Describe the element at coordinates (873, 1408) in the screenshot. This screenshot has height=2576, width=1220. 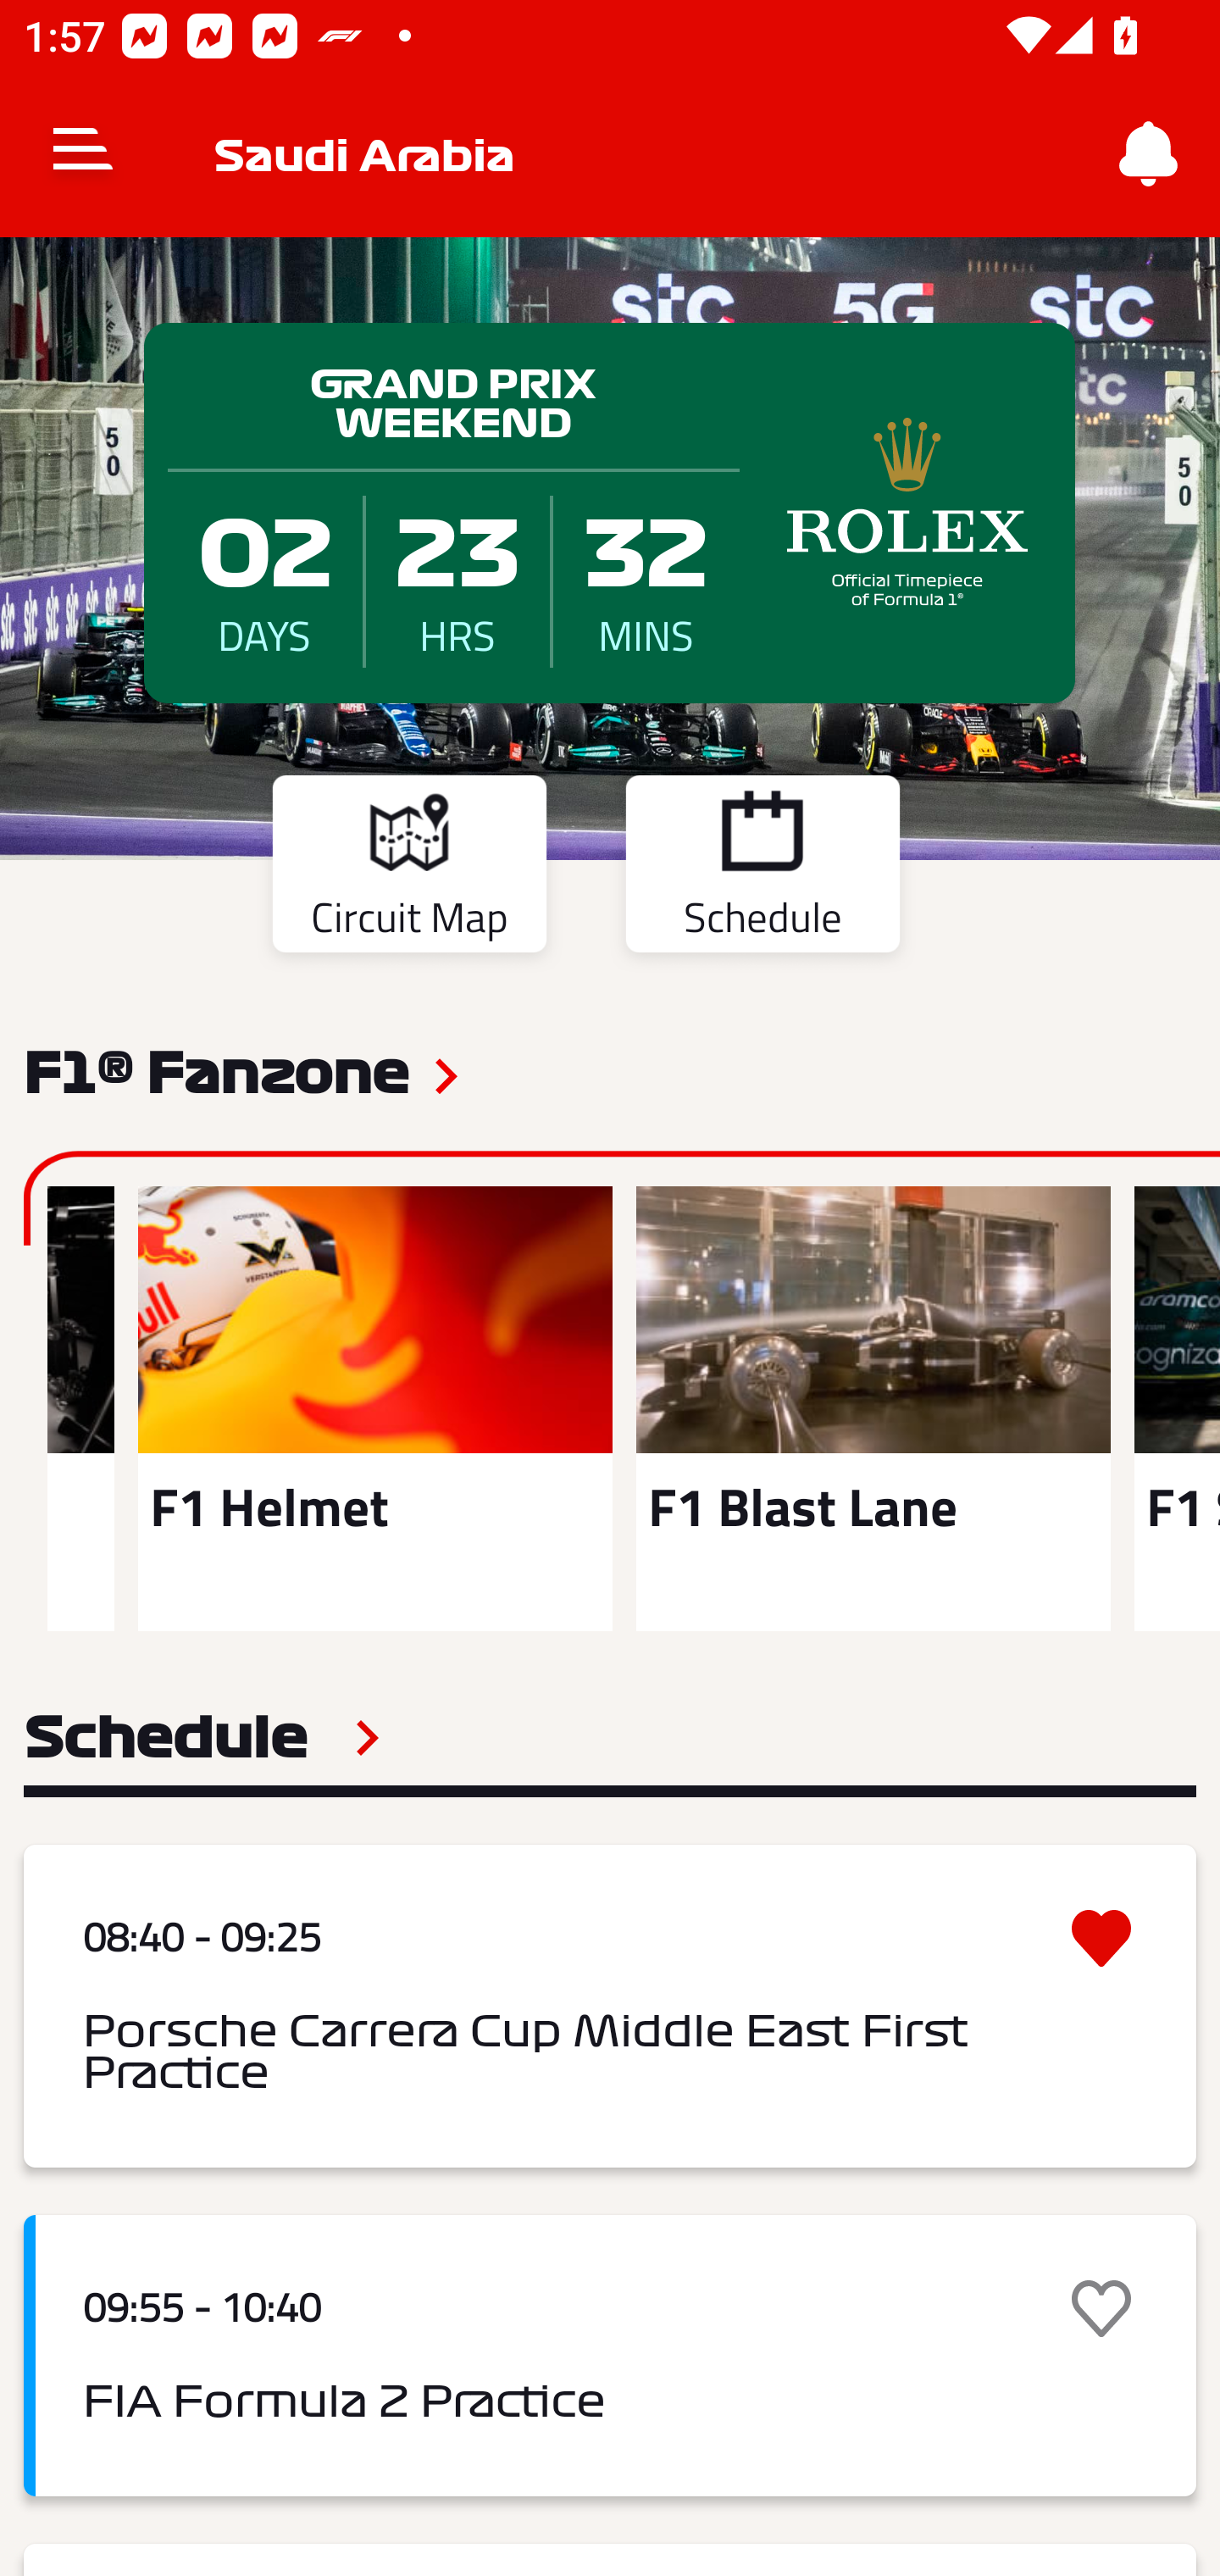
I see `F1 Blast Lane` at that location.